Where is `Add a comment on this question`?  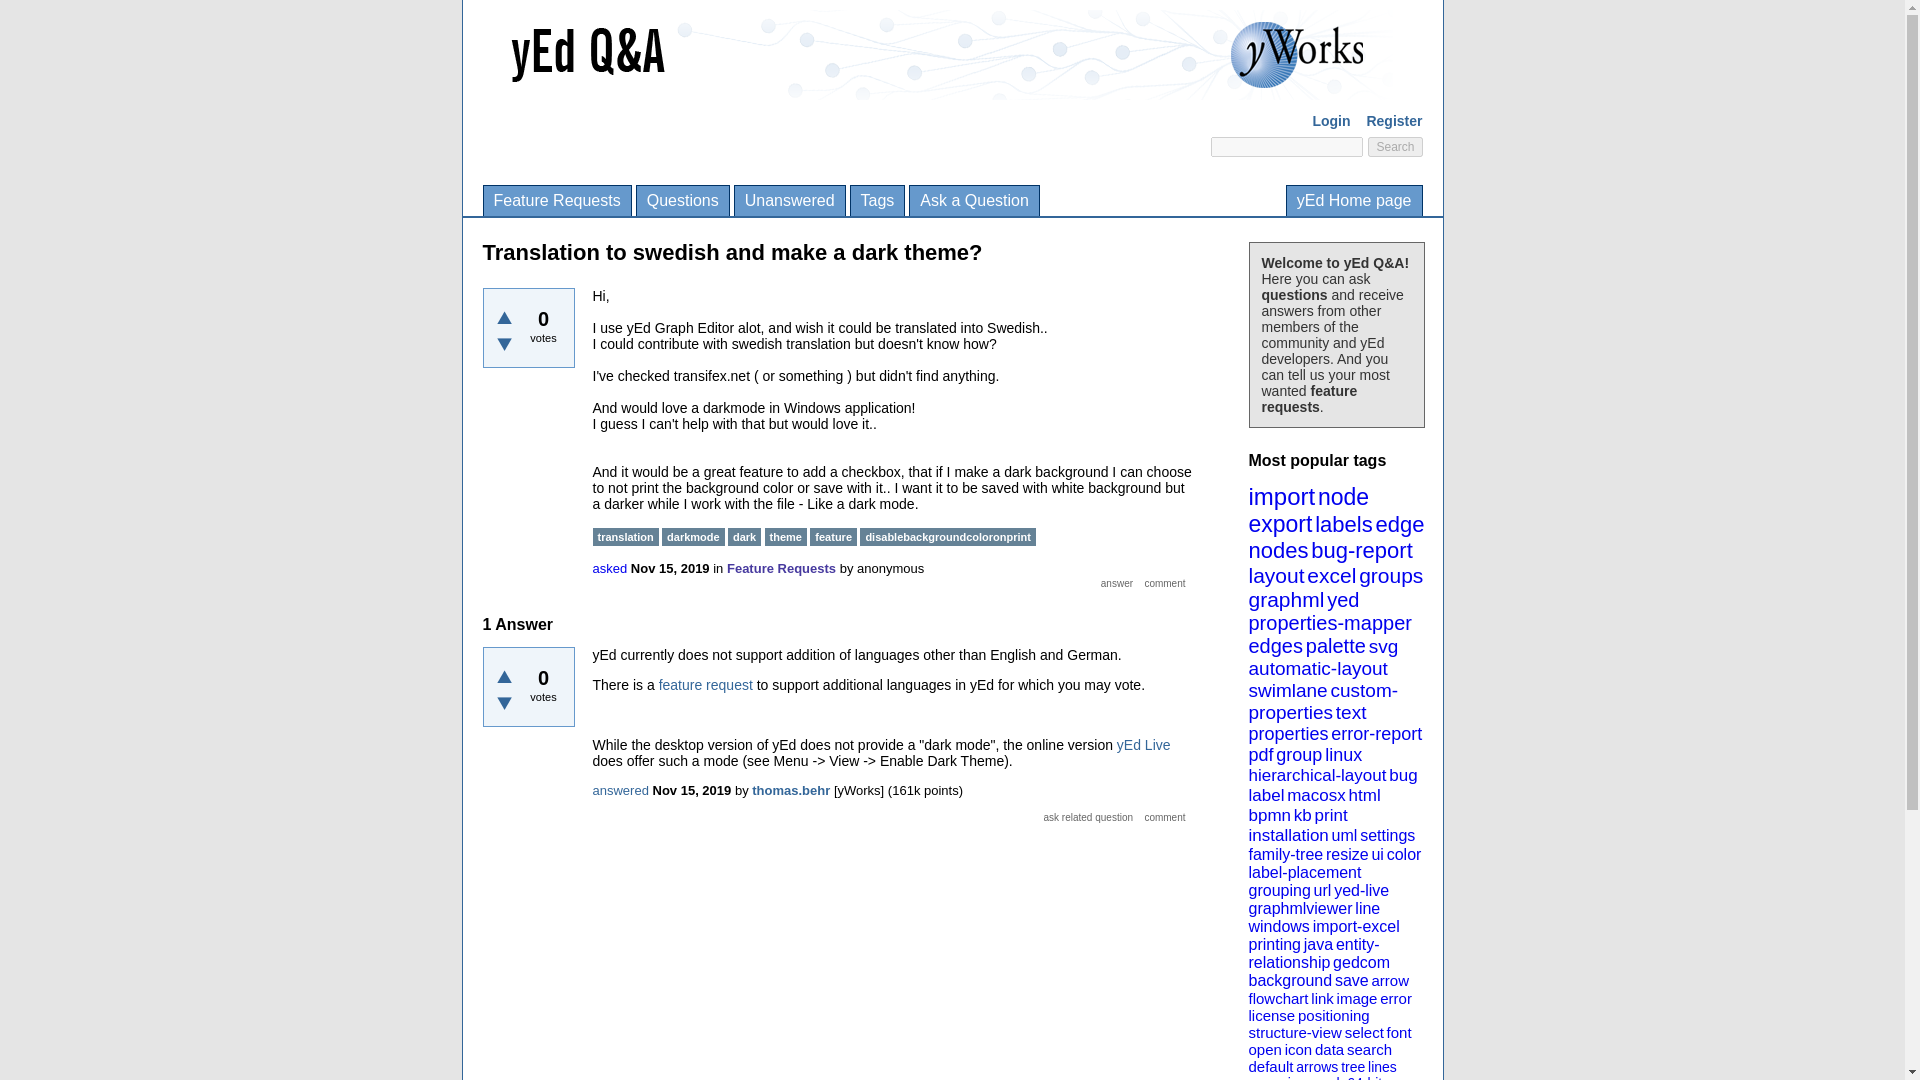 Add a comment on this question is located at coordinates (1164, 582).